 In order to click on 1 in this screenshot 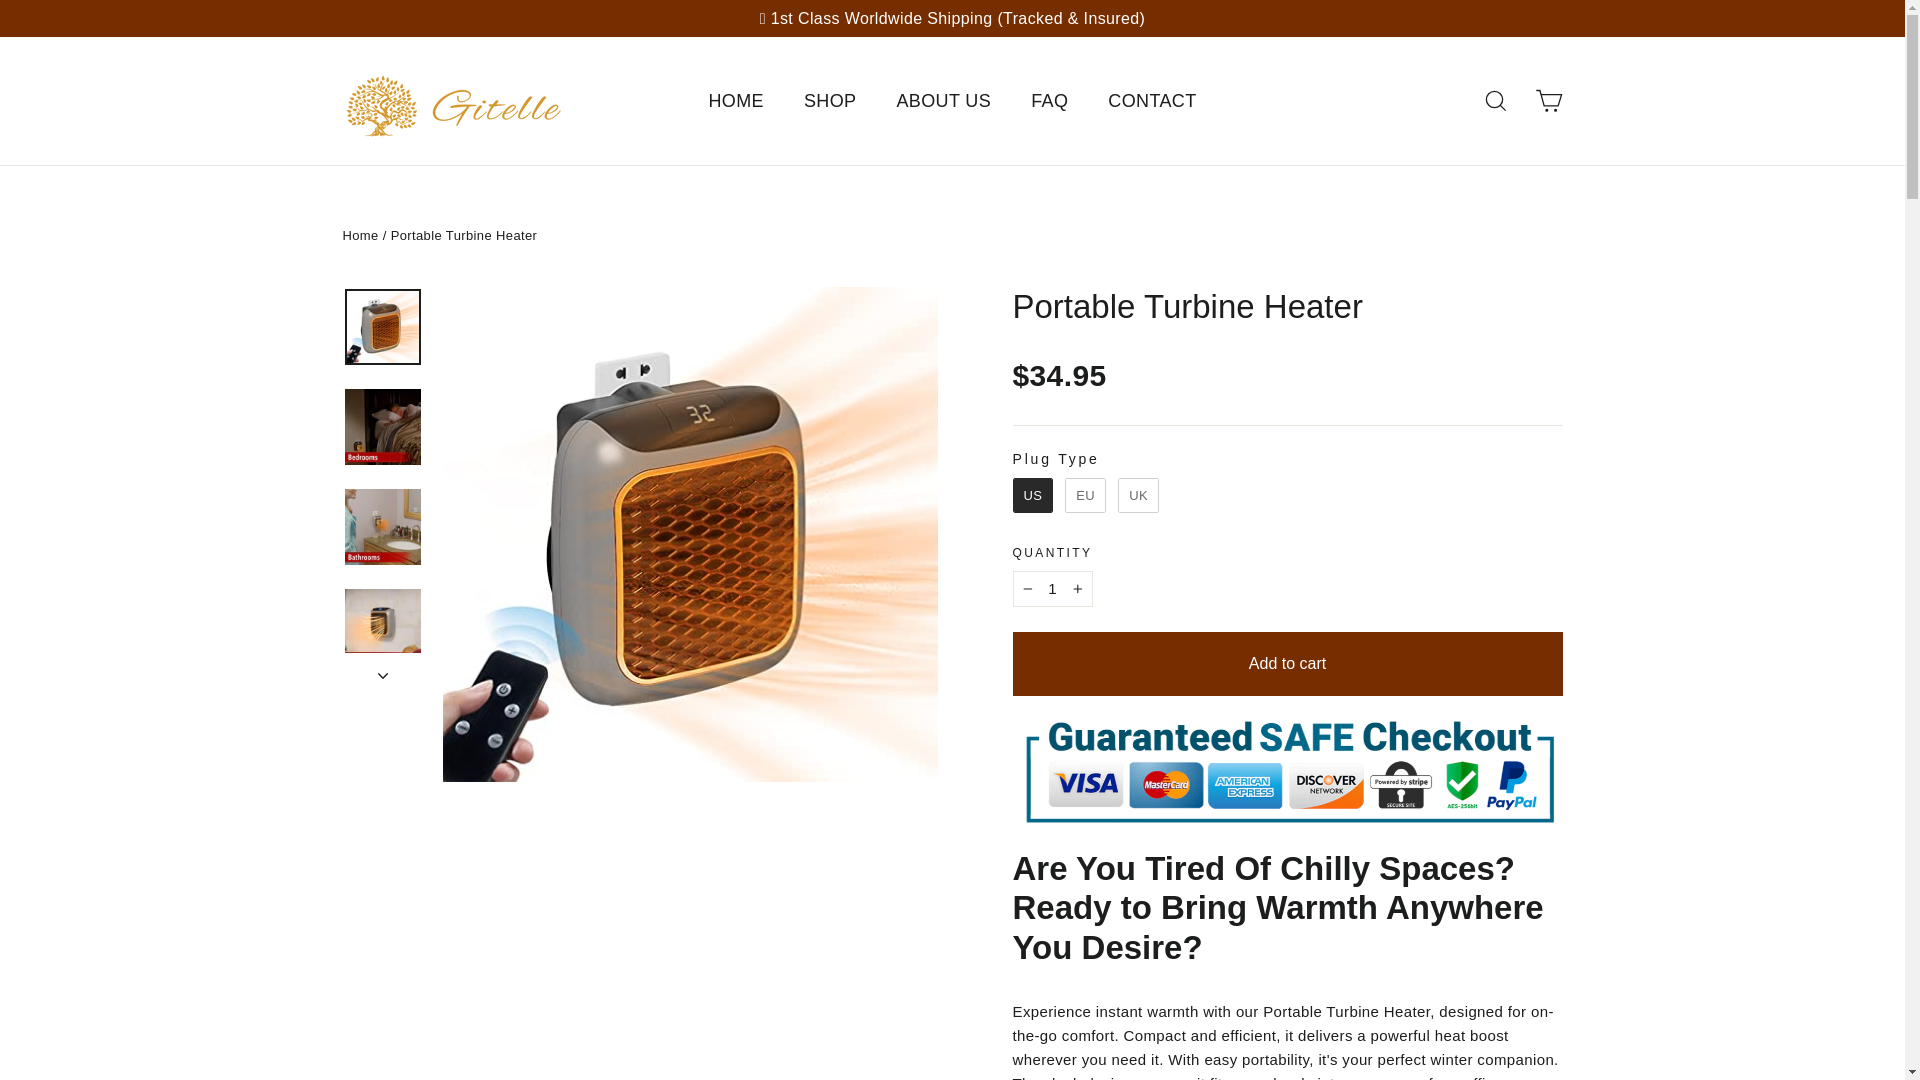, I will do `click(1152, 101)`.